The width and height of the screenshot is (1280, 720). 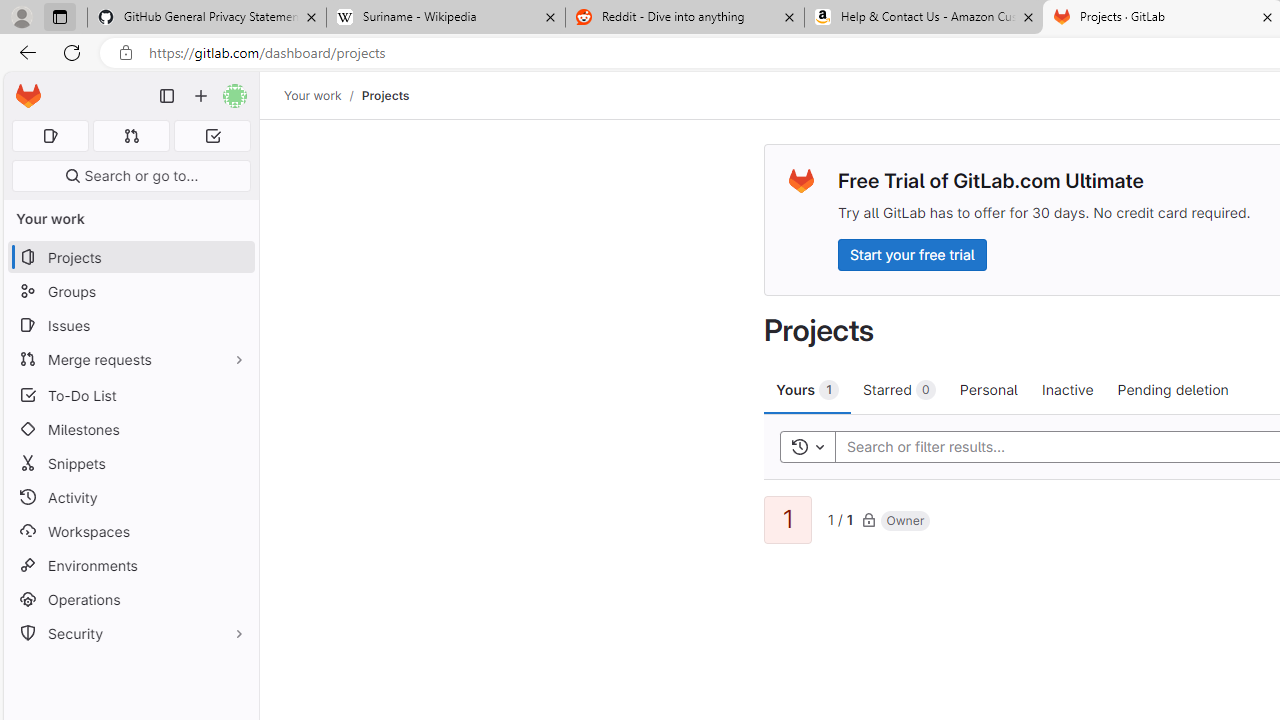 I want to click on Security, so click(x=130, y=634).